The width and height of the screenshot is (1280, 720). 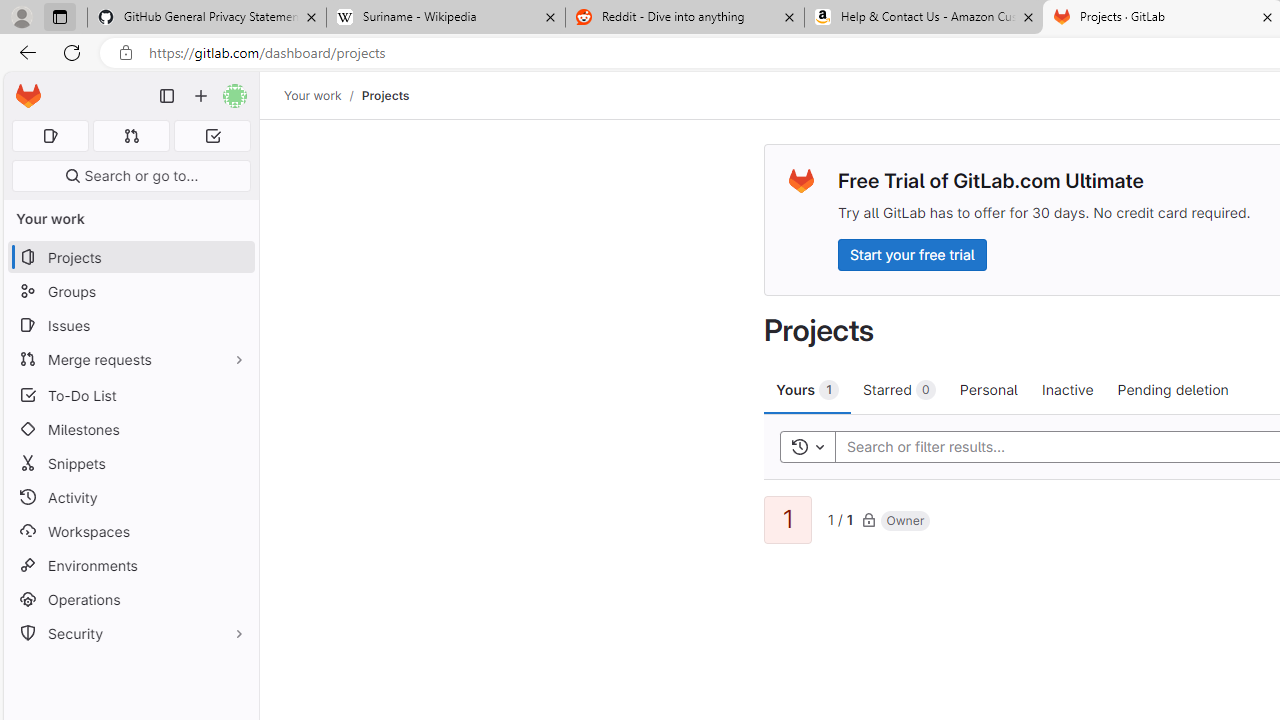 I want to click on Security, so click(x=130, y=634).